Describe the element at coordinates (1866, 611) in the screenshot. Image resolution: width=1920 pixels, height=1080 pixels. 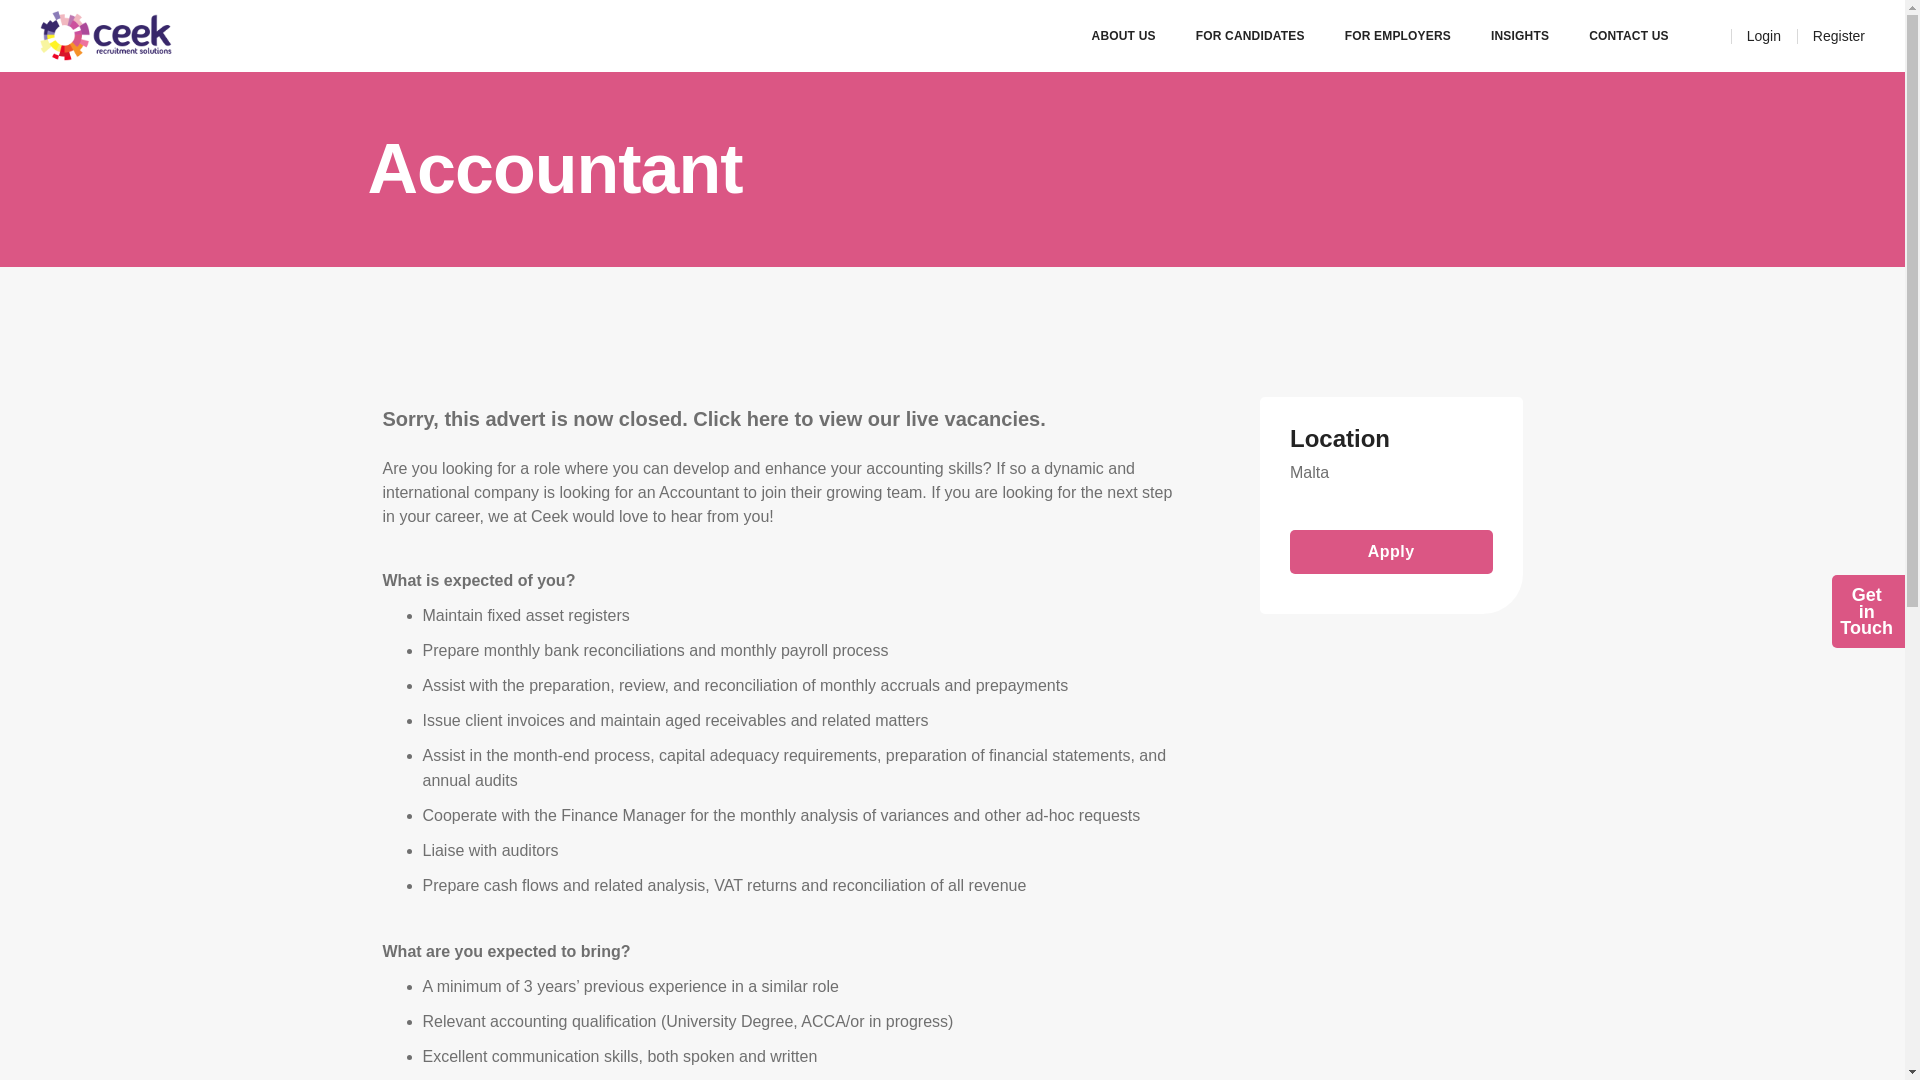
I see `FOR EMPLOYERS` at that location.